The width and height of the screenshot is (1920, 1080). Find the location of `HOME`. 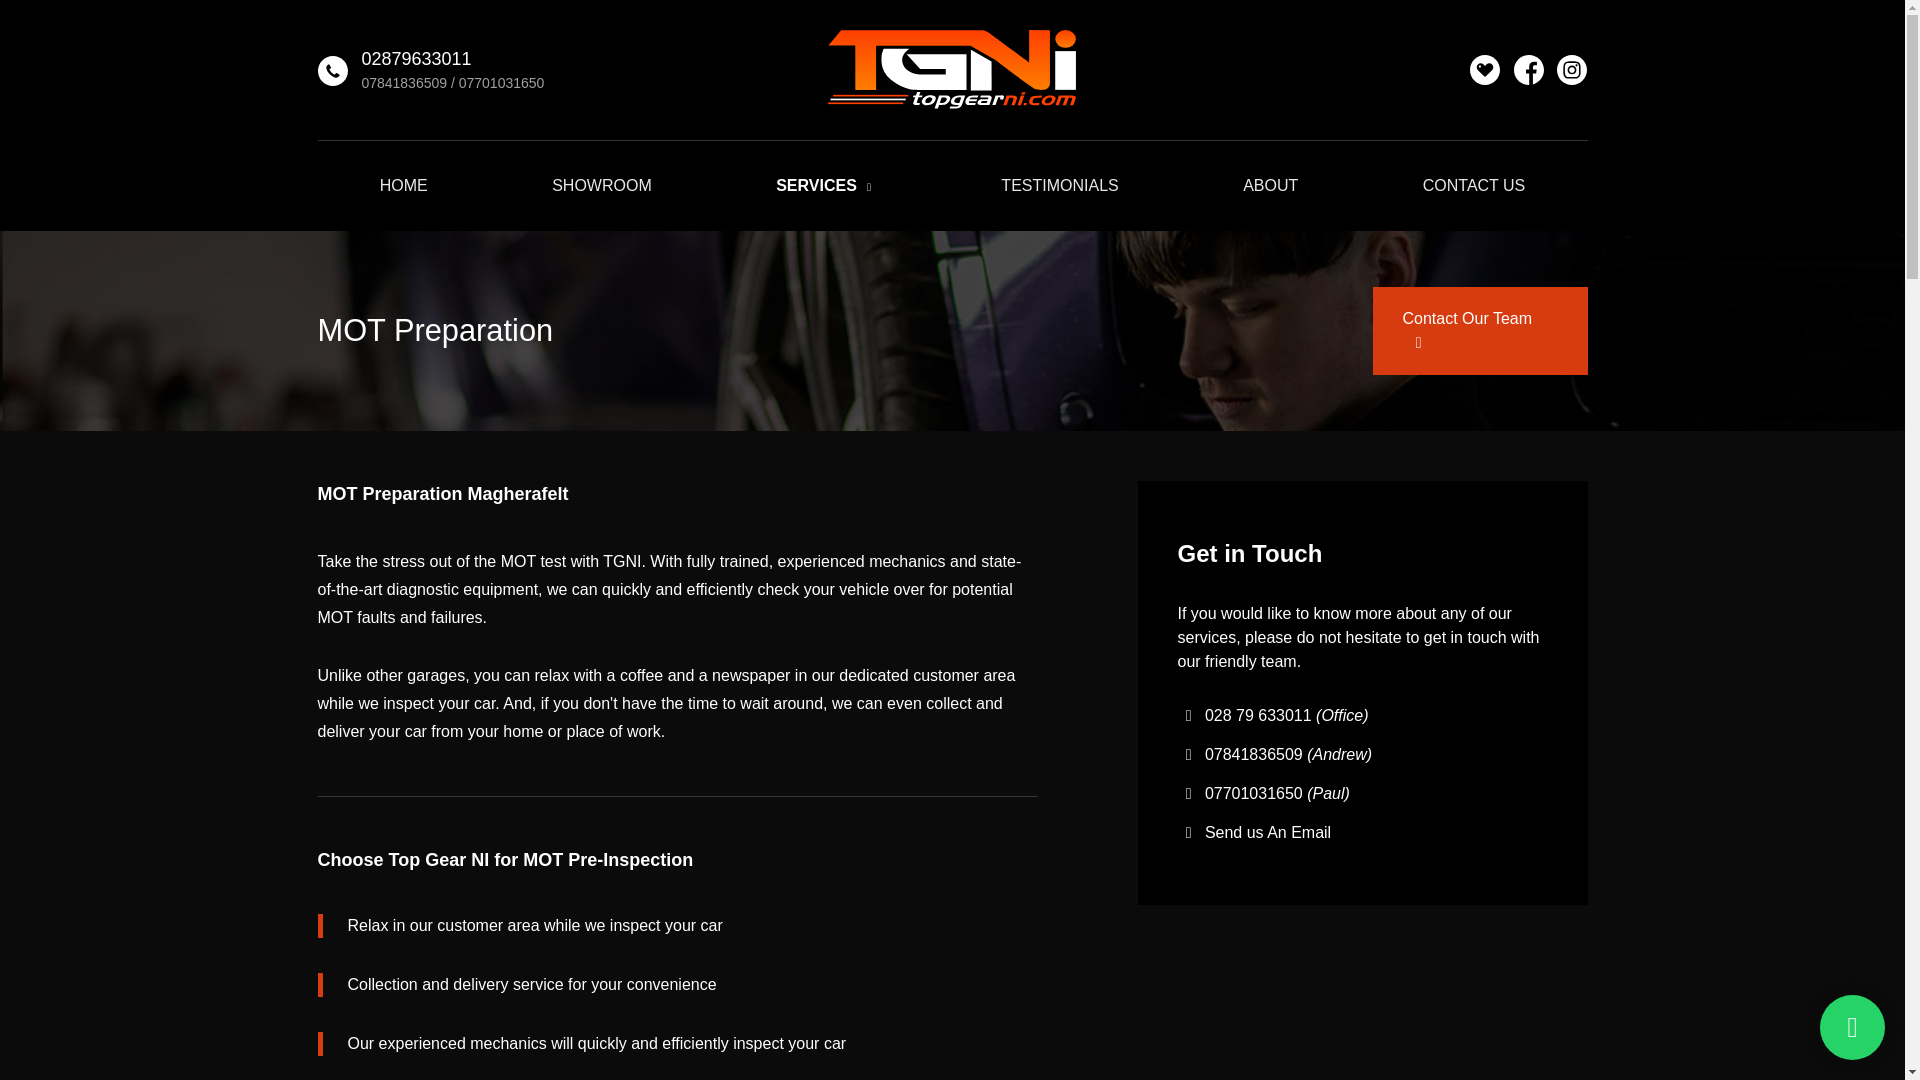

HOME is located at coordinates (404, 186).